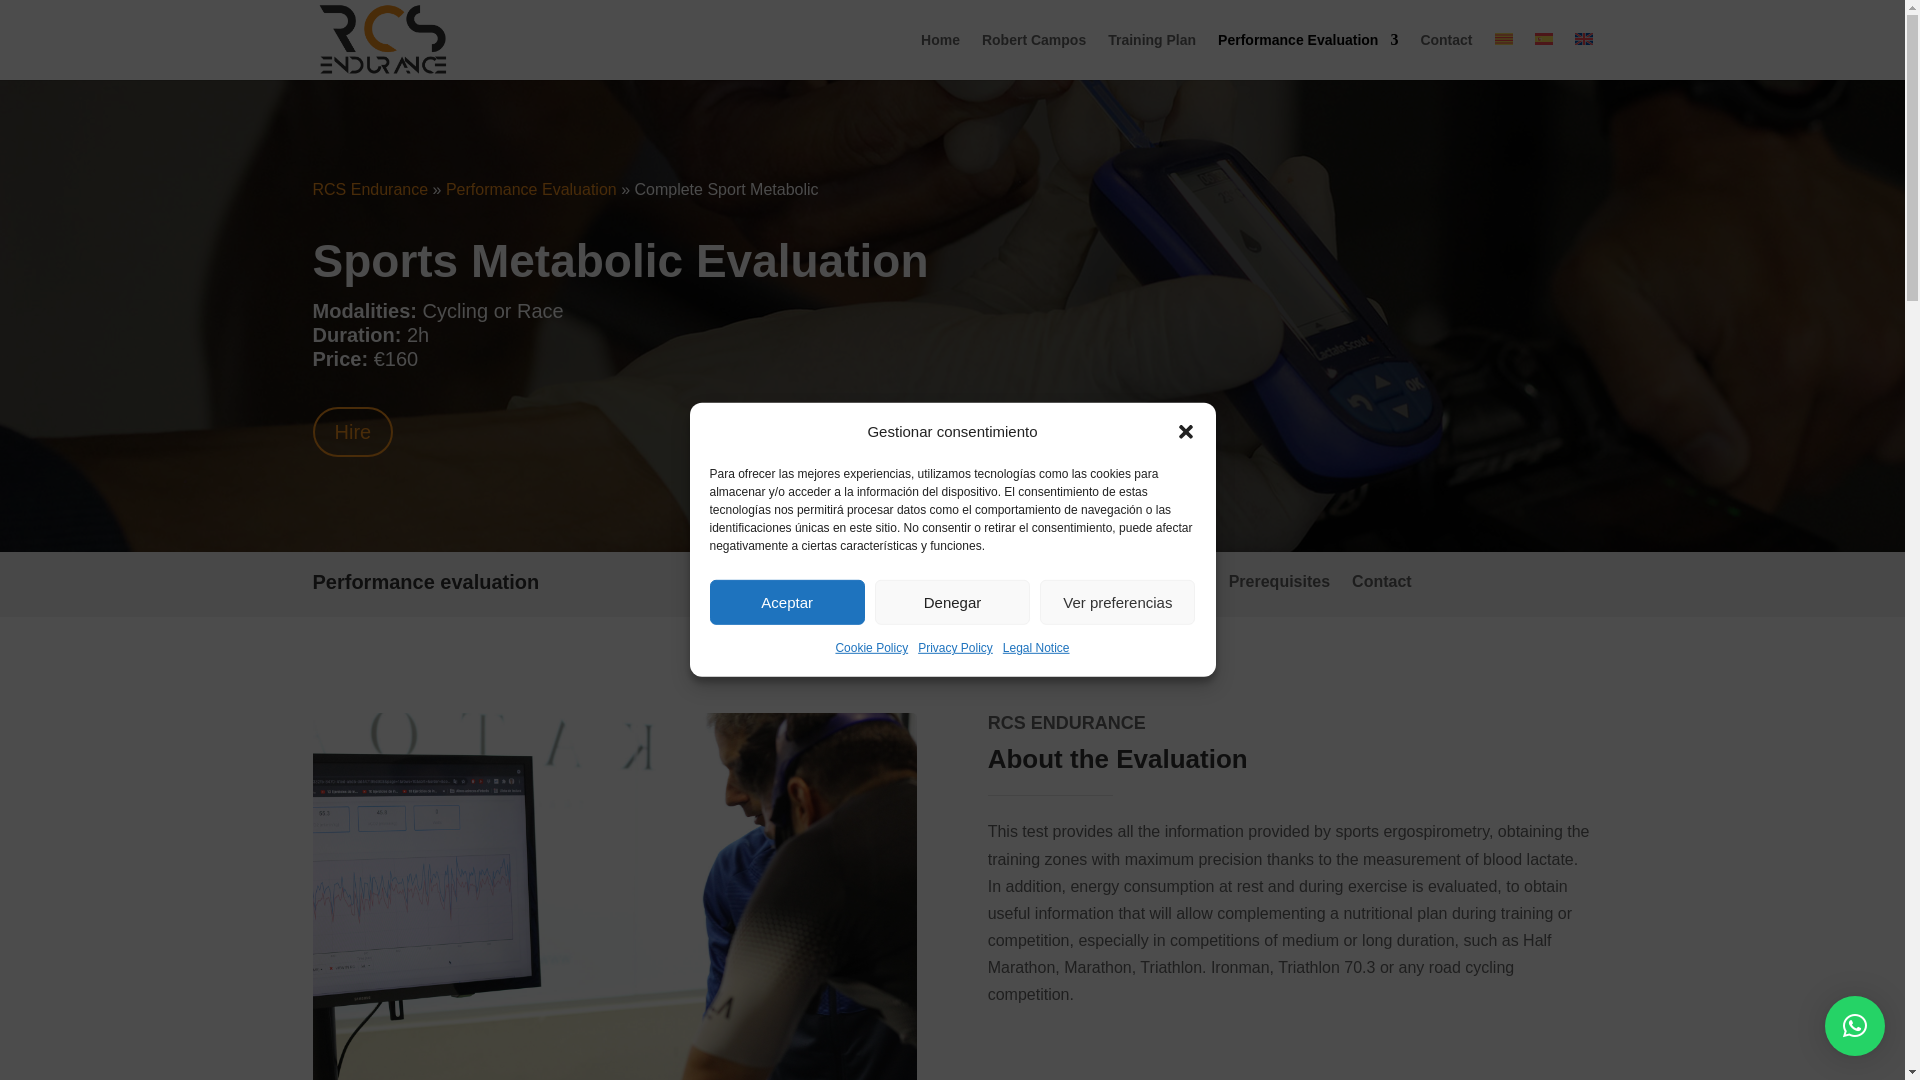 The width and height of the screenshot is (1920, 1080). What do you see at coordinates (872, 648) in the screenshot?
I see `Cookie Policy` at bounding box center [872, 648].